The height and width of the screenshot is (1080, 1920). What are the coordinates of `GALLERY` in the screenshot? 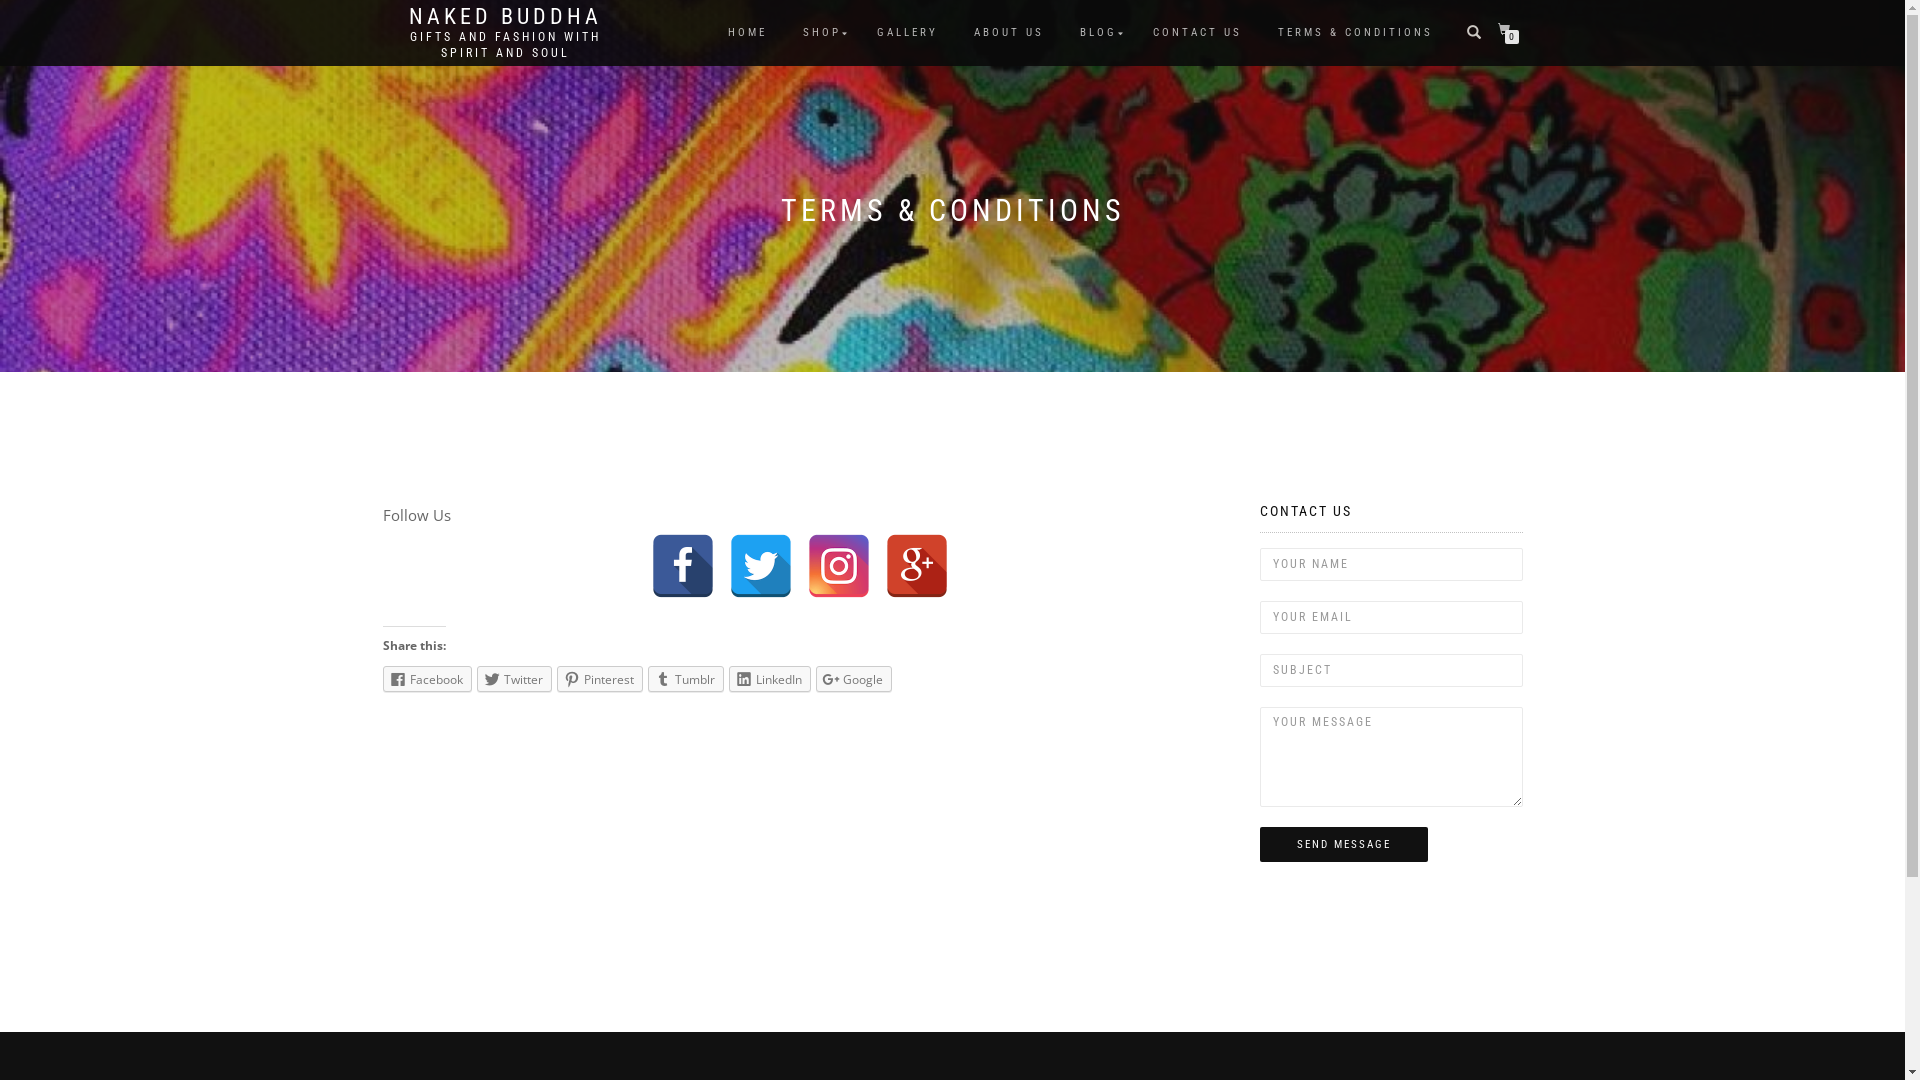 It's located at (908, 33).